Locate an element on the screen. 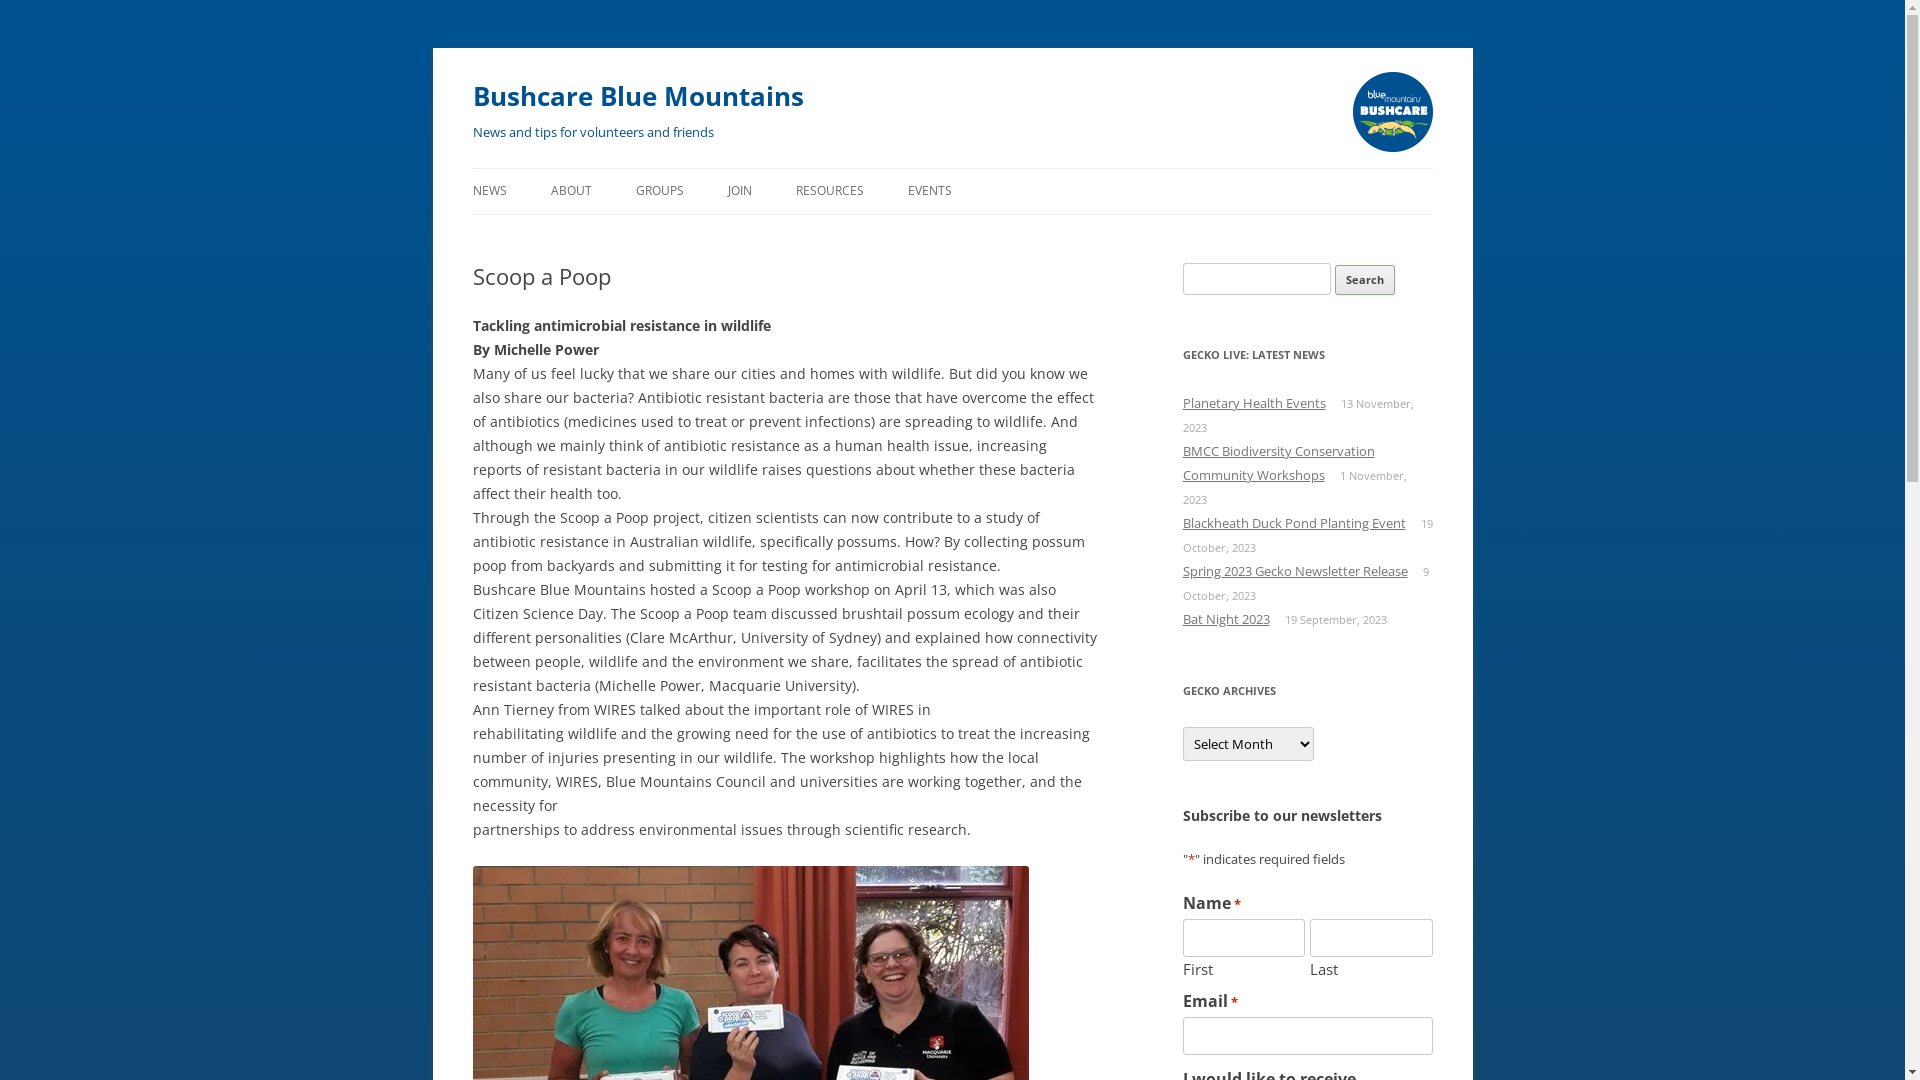 This screenshot has height=1080, width=1920. SWAMPCARE is located at coordinates (650, 234).